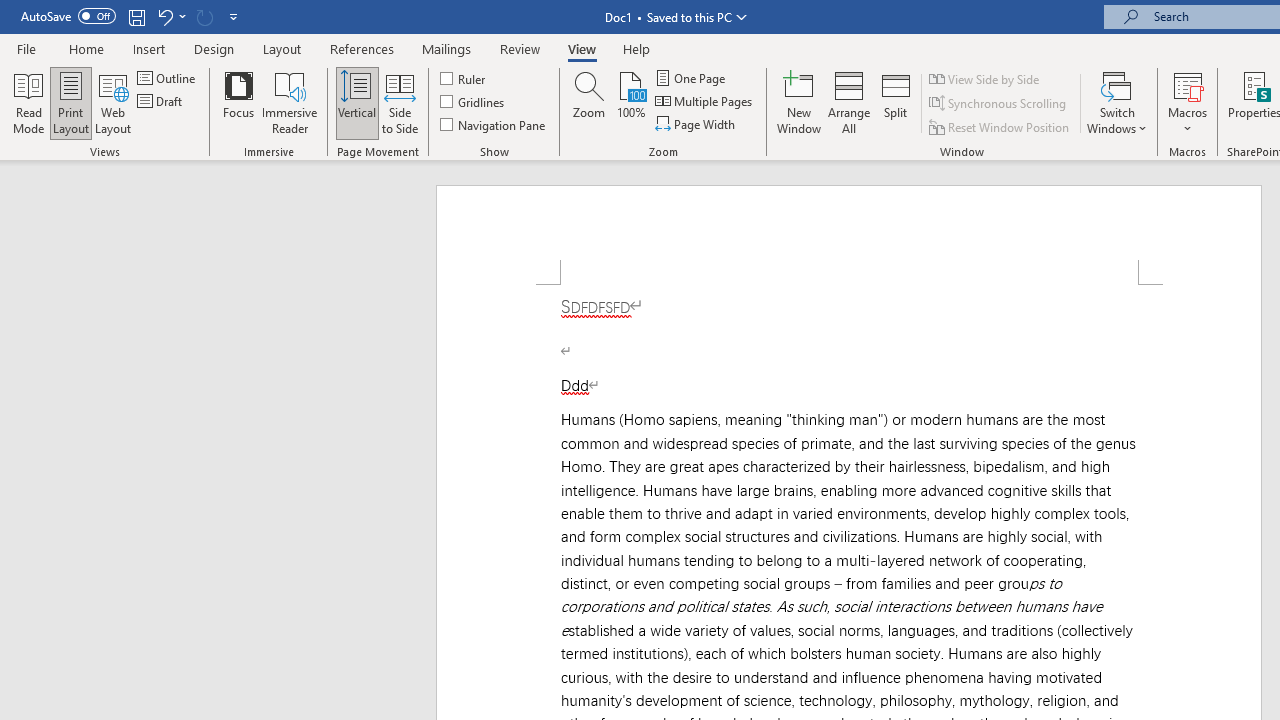  I want to click on New Window, so click(799, 102).